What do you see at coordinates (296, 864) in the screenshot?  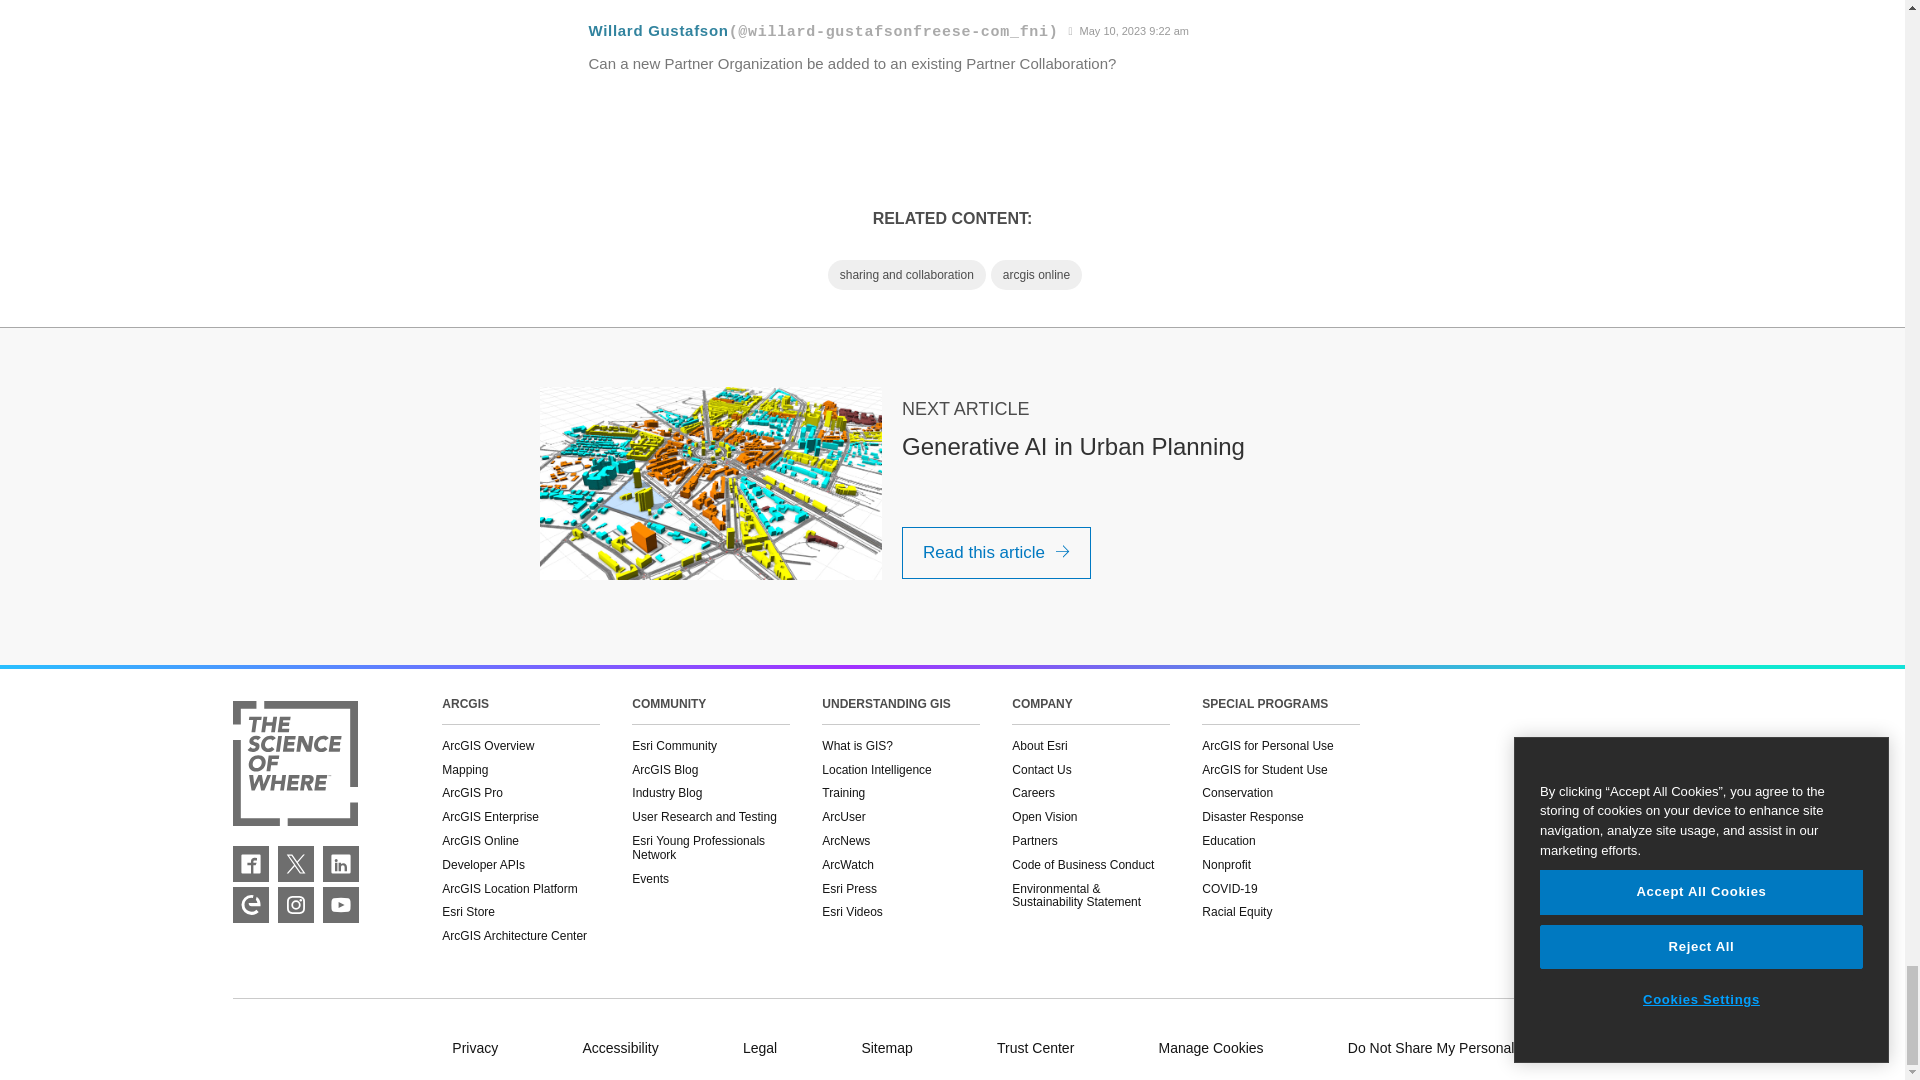 I see `Twitter` at bounding box center [296, 864].